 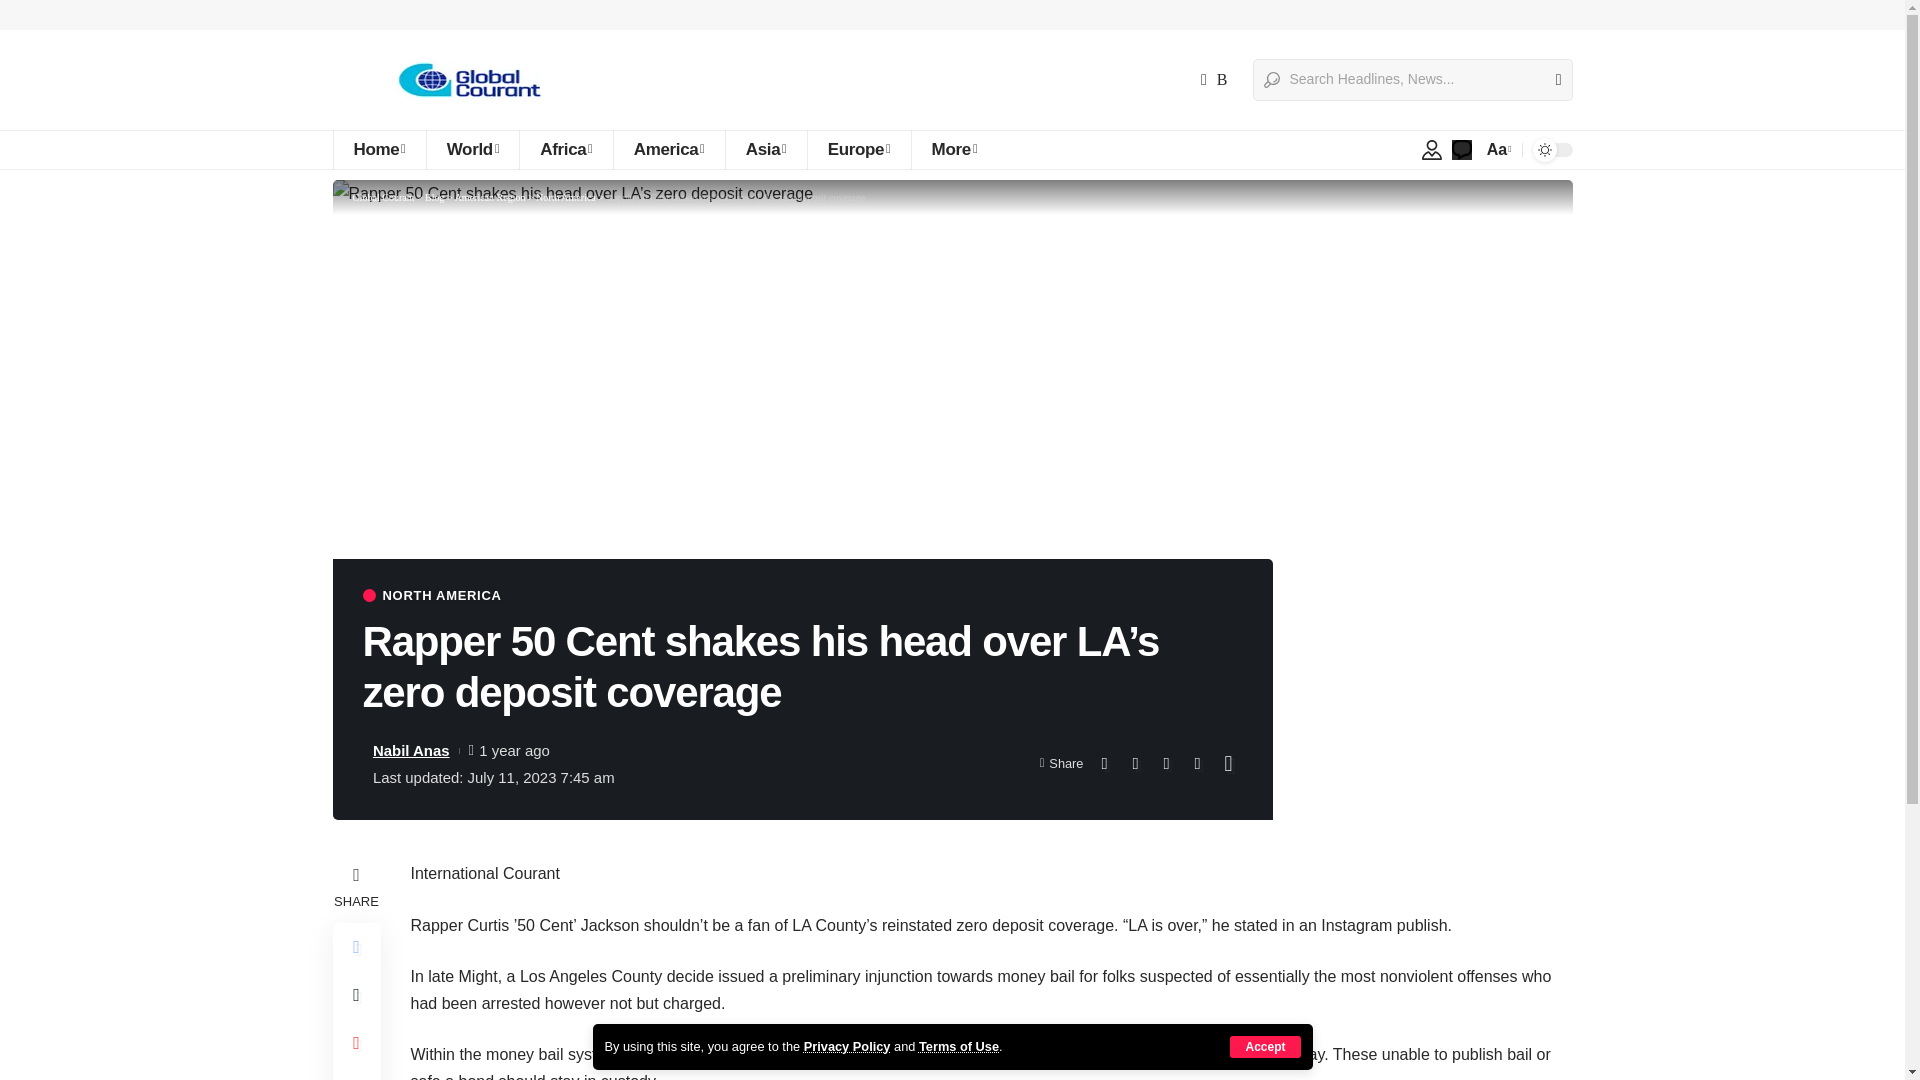 What do you see at coordinates (490, 198) in the screenshot?
I see `Go to the American Region Category archives.` at bounding box center [490, 198].